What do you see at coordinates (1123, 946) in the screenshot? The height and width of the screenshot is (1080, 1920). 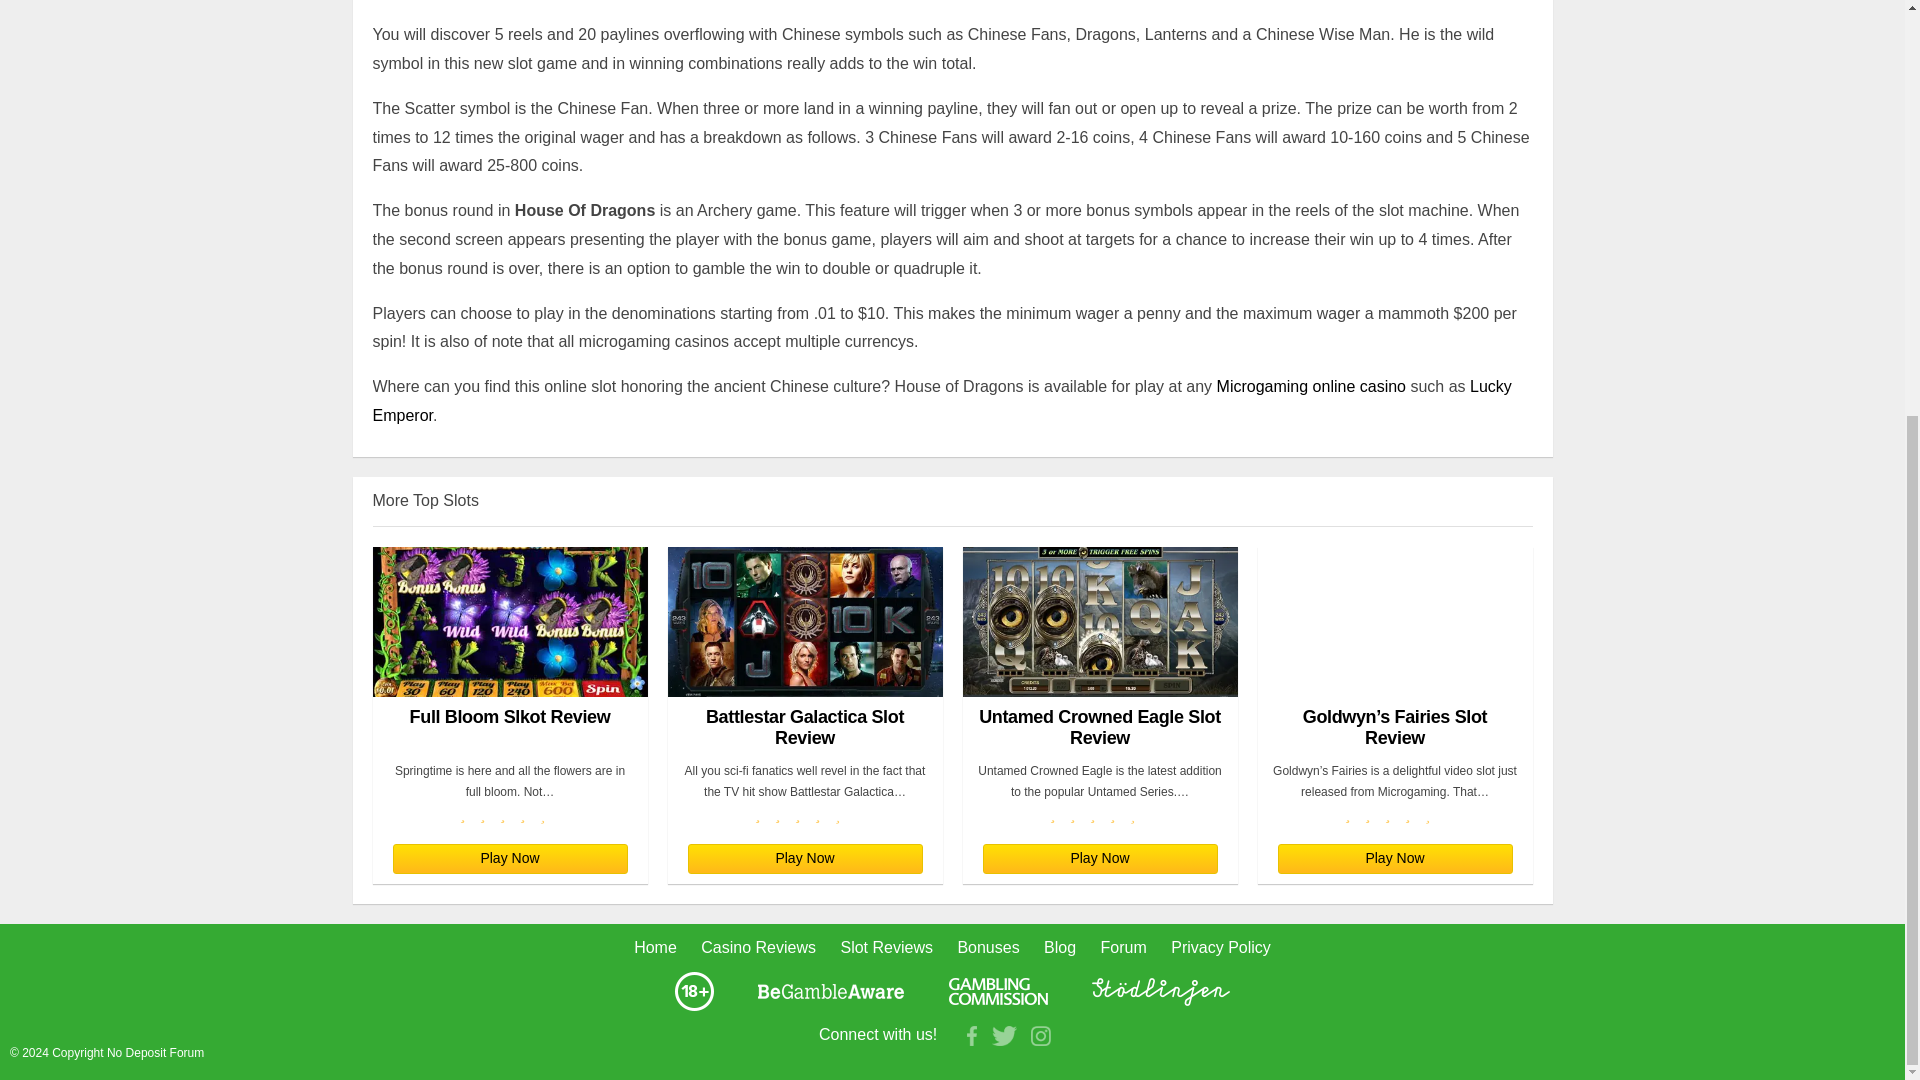 I see `Forum` at bounding box center [1123, 946].